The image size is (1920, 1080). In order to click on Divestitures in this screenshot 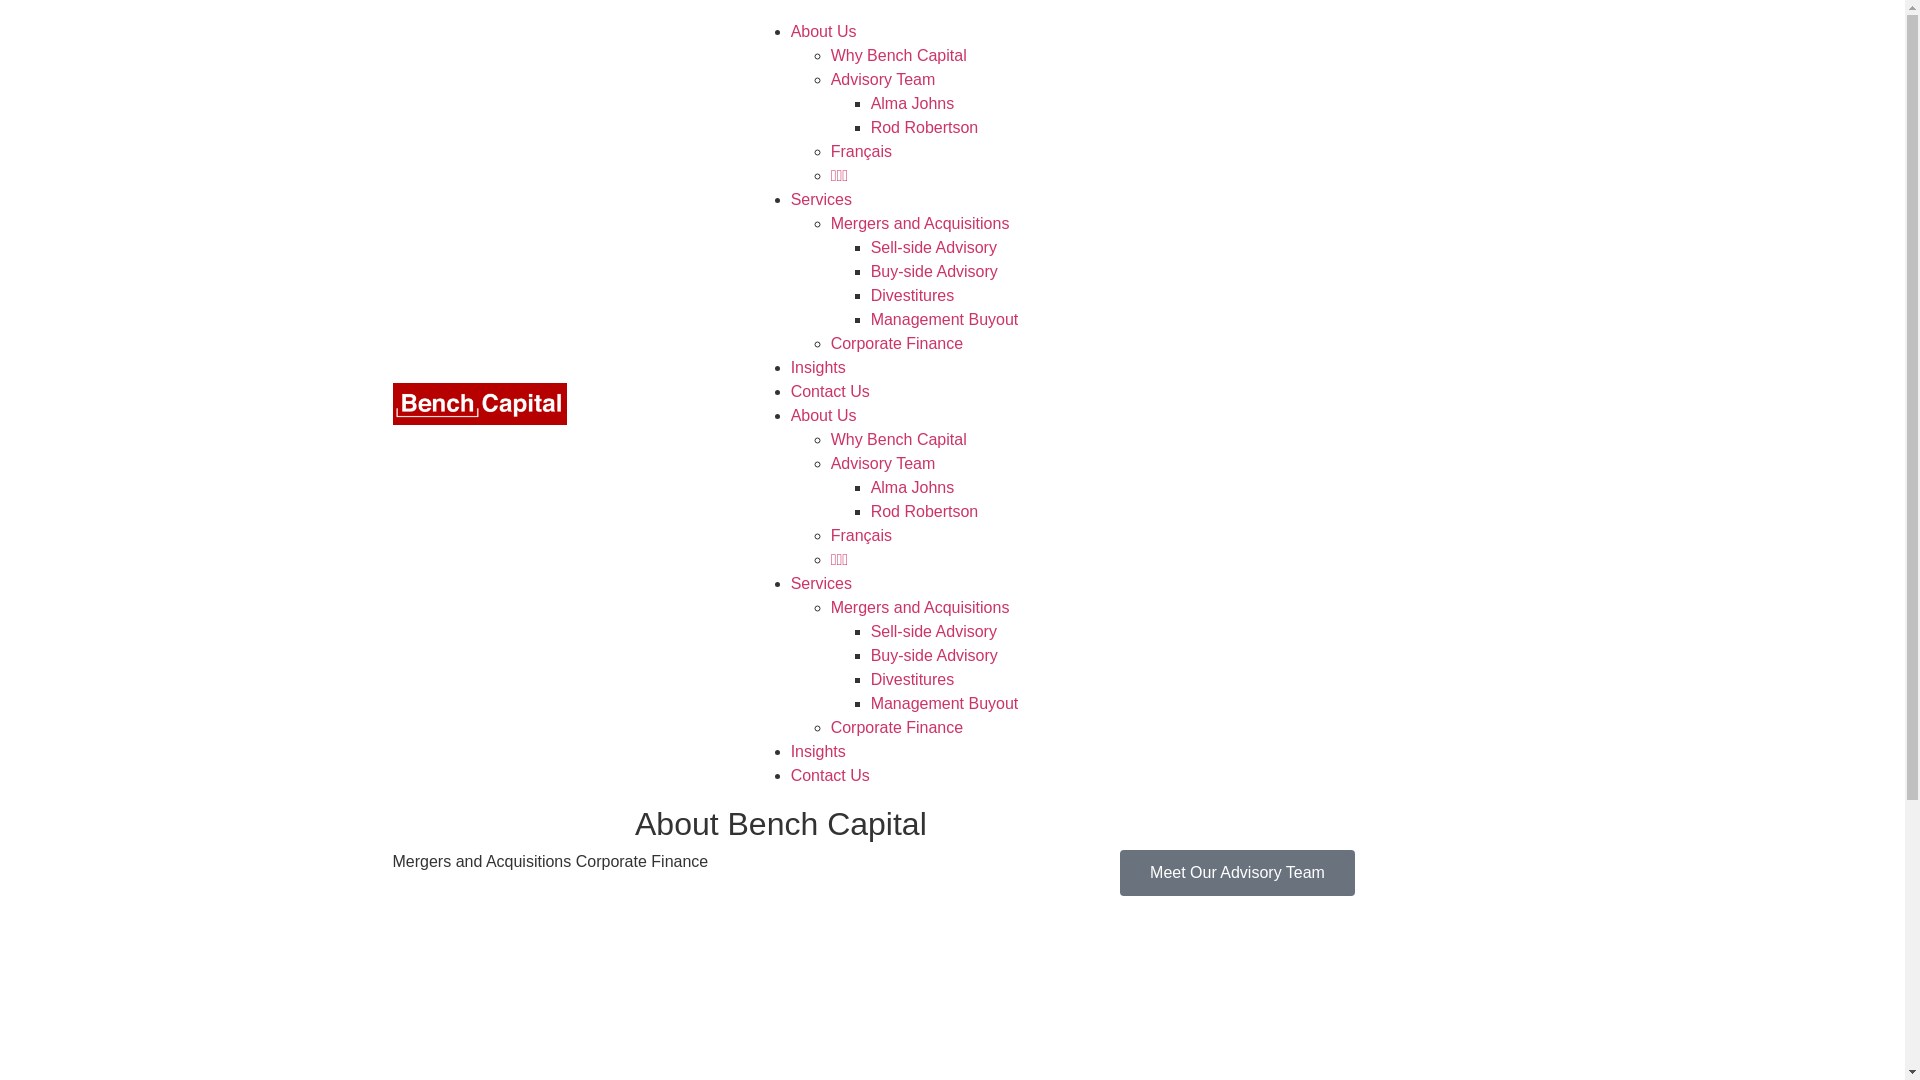, I will do `click(913, 680)`.